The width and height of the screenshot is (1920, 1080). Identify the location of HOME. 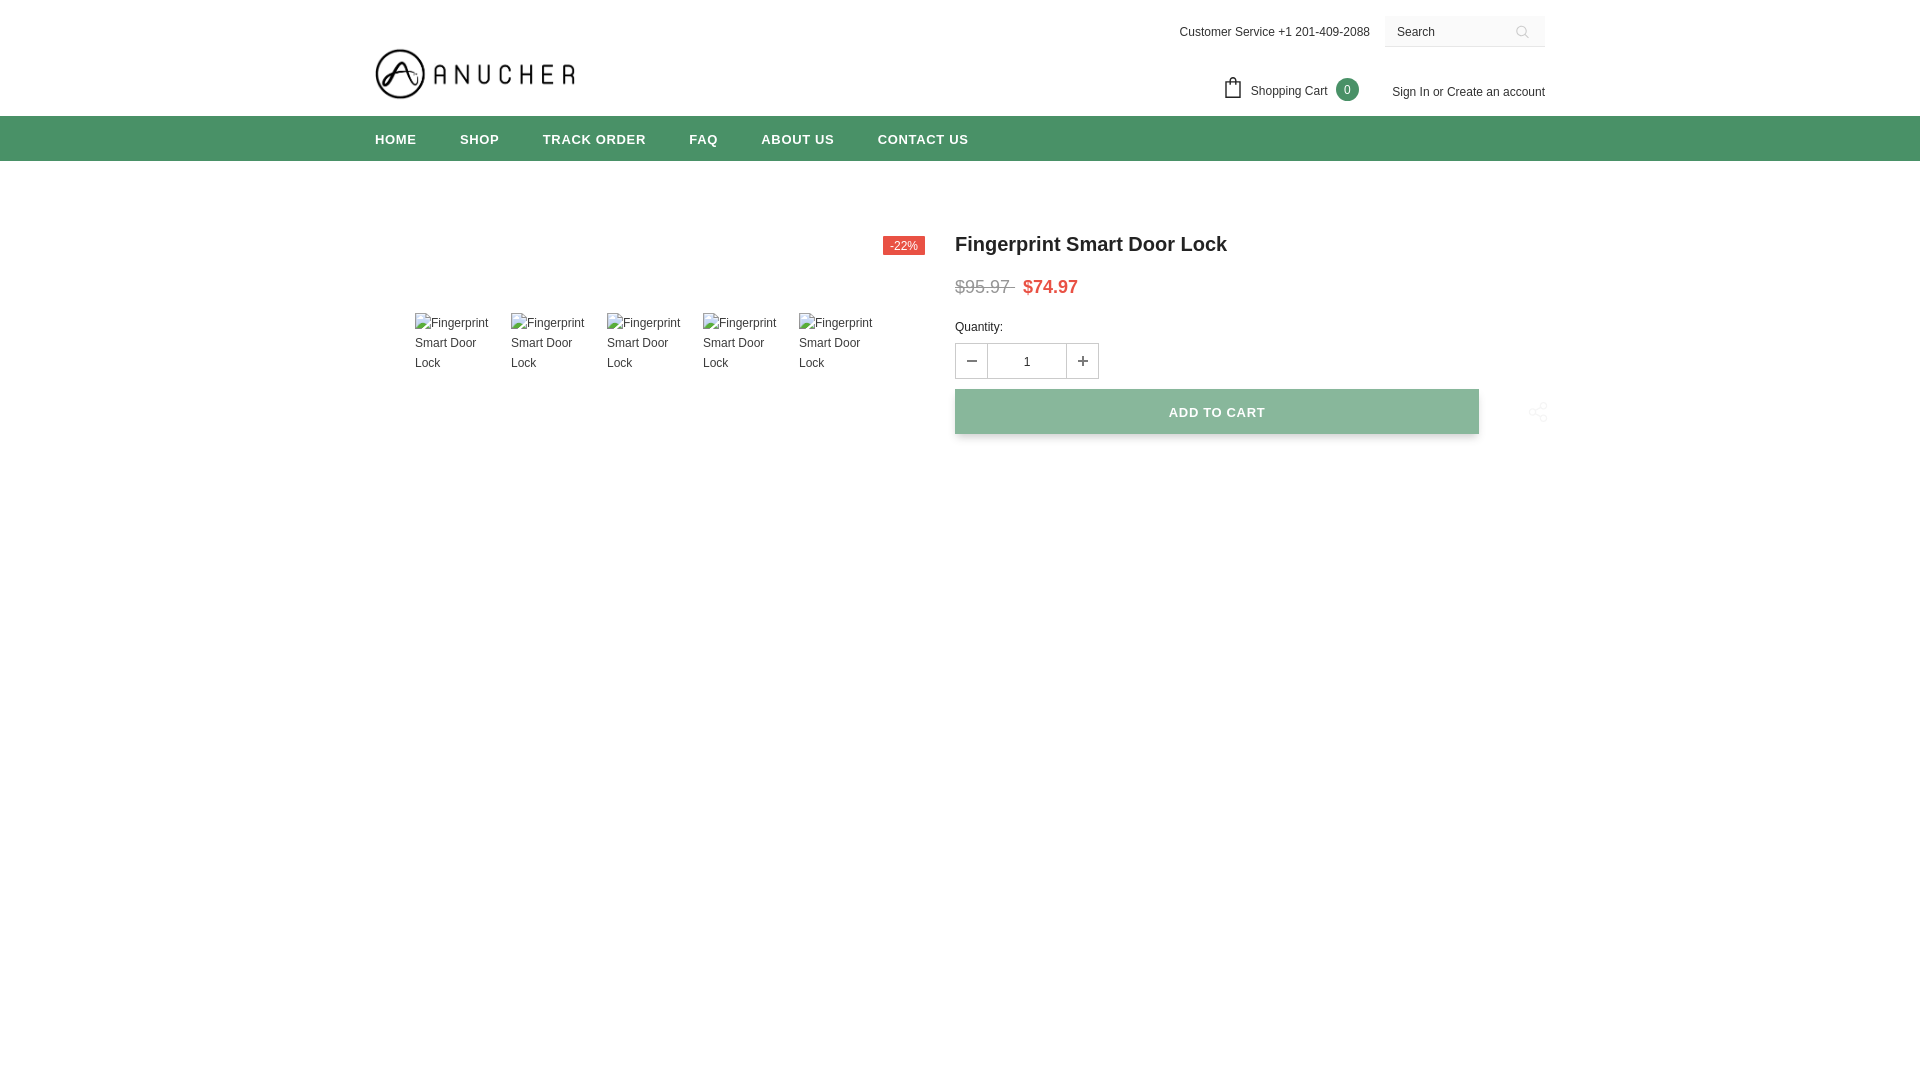
(395, 138).